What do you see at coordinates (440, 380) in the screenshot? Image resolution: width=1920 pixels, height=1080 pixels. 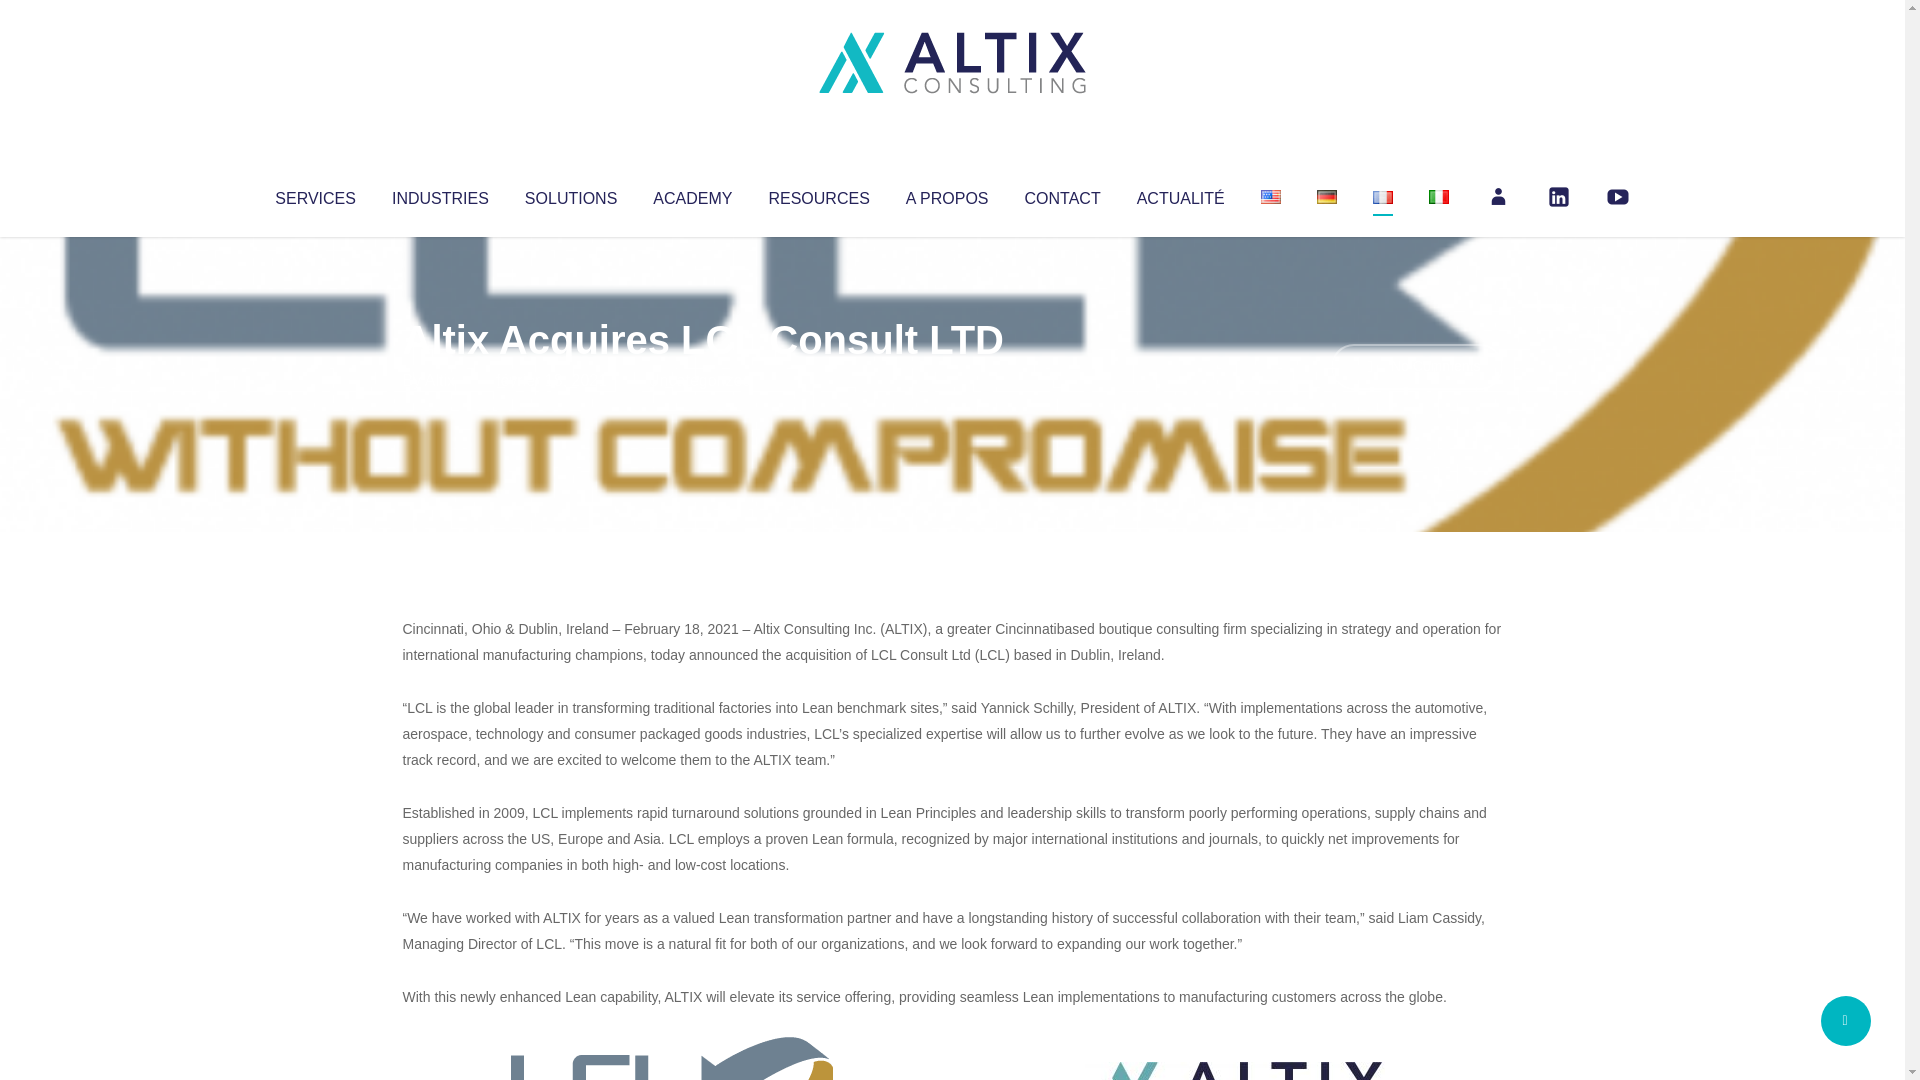 I see `Altix` at bounding box center [440, 380].